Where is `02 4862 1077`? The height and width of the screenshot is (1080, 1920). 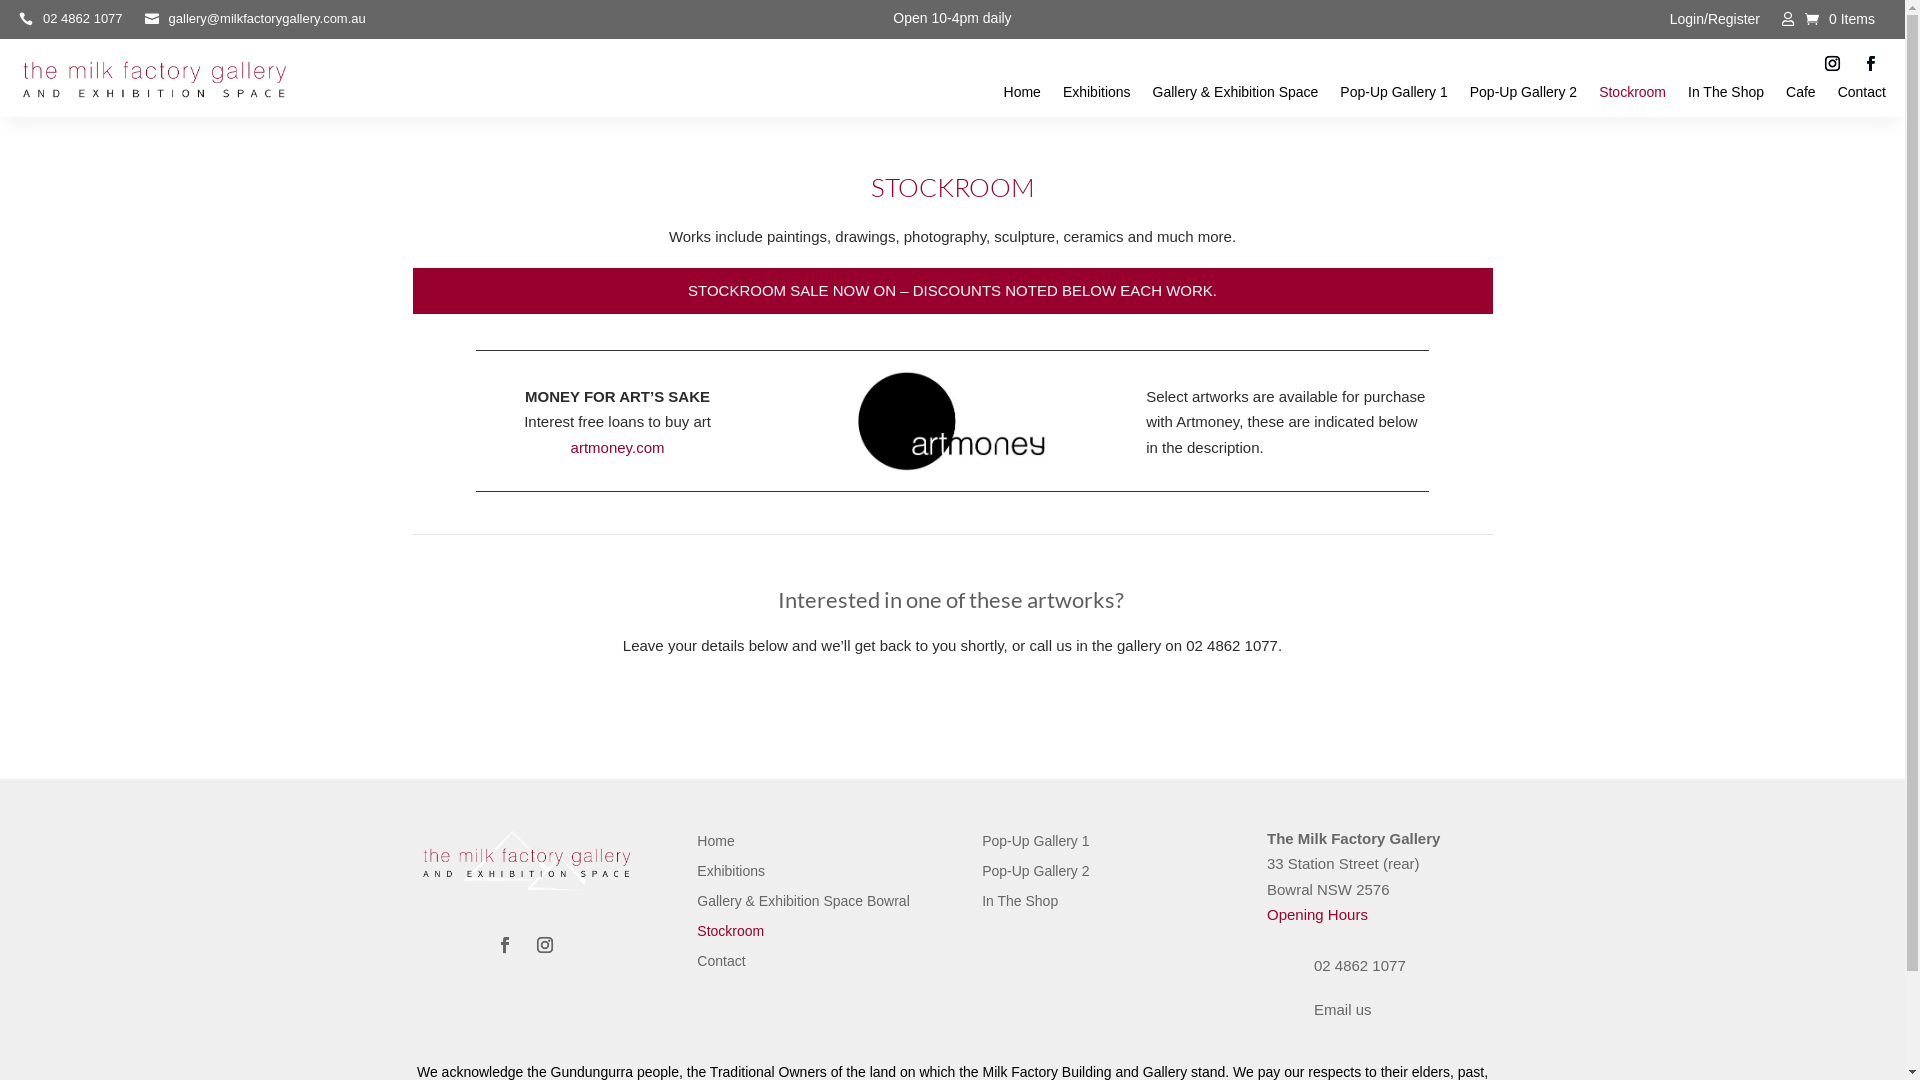 02 4862 1077 is located at coordinates (70, 23).